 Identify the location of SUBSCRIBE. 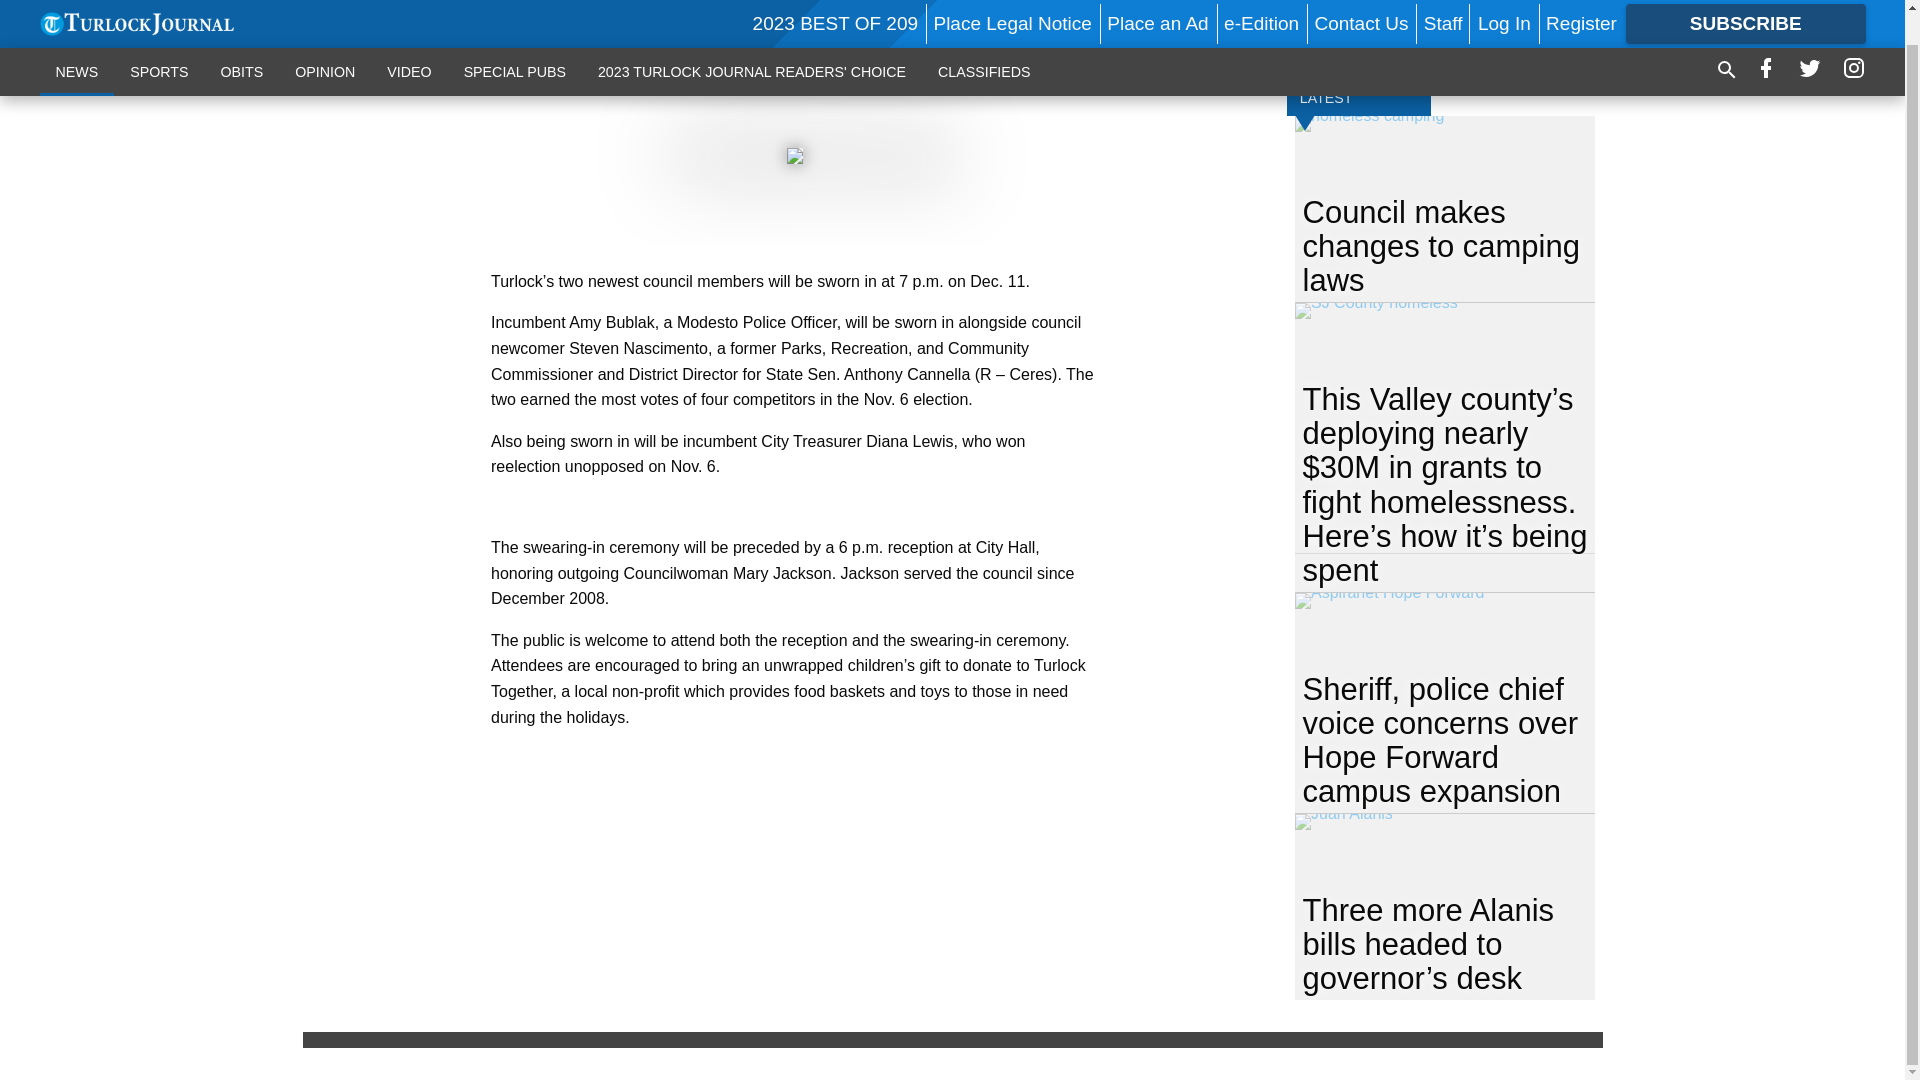
(1746, 6).